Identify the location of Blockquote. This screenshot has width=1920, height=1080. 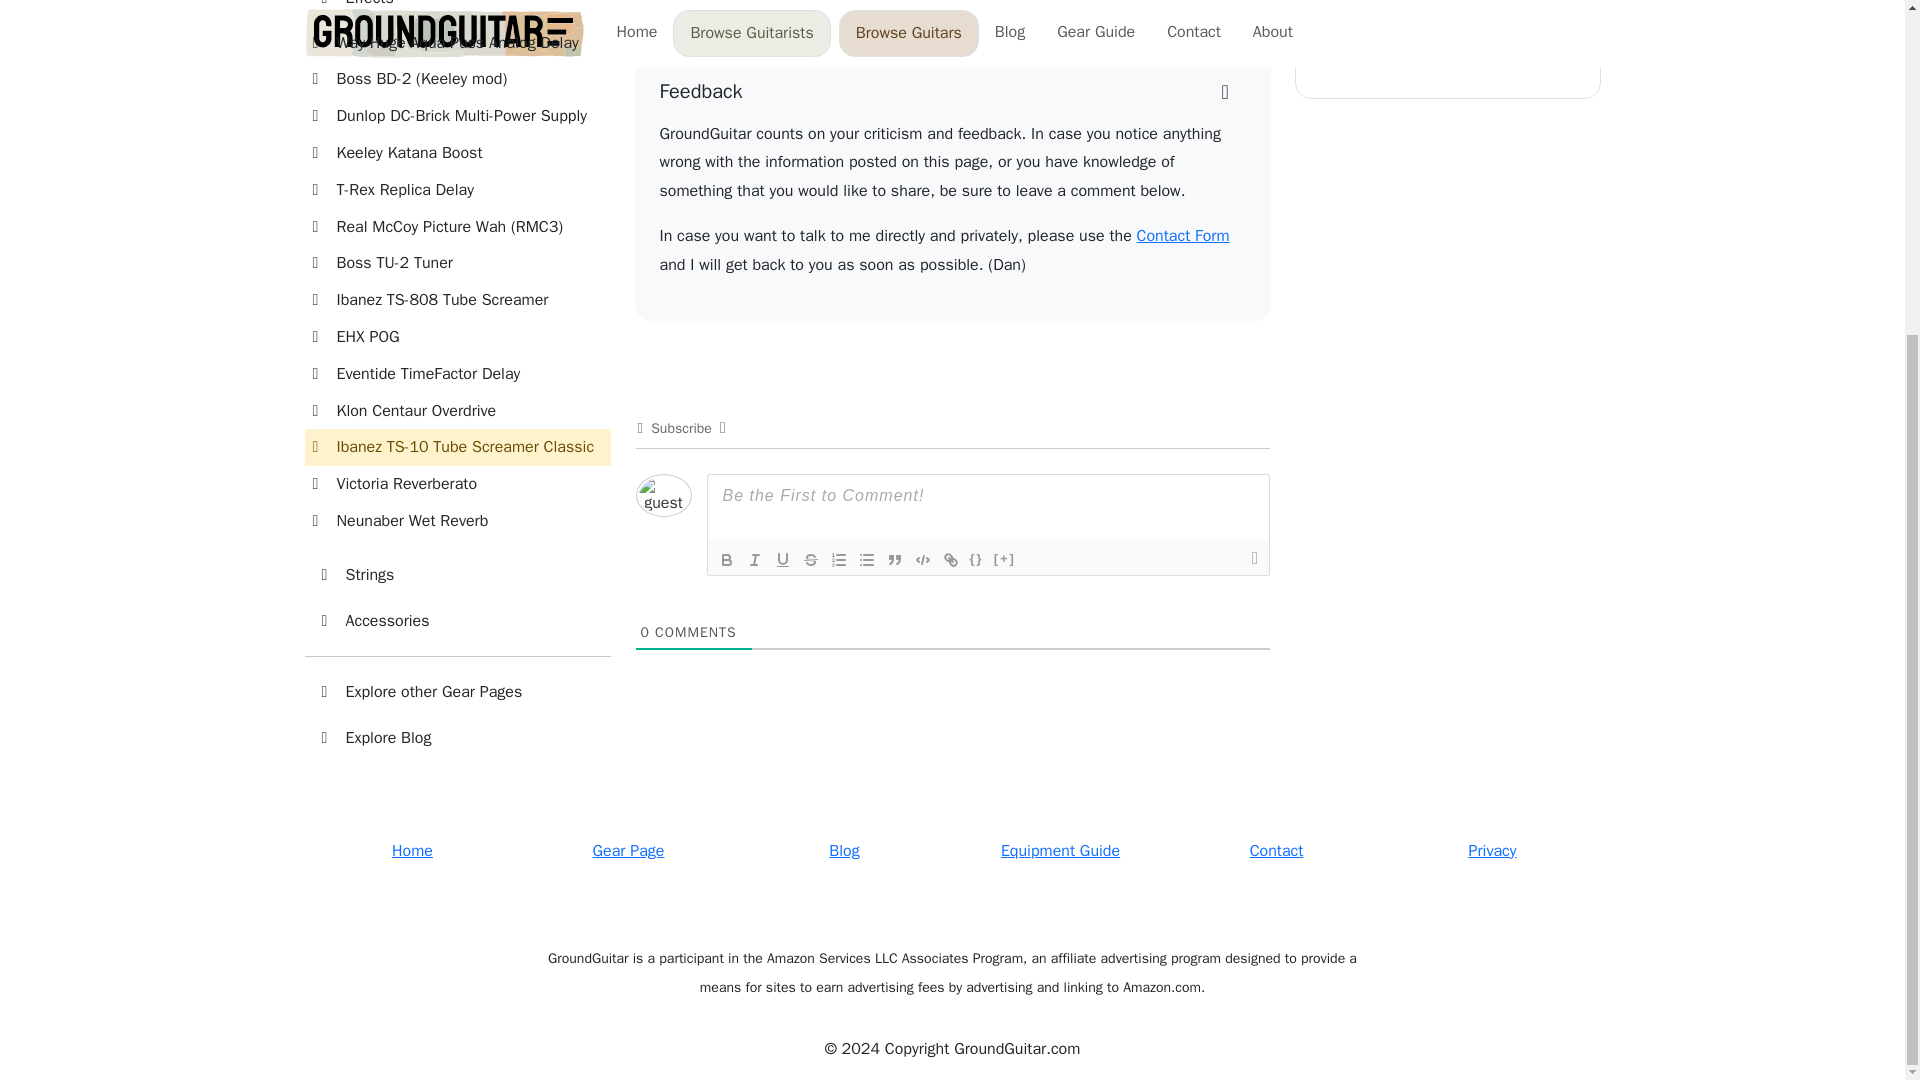
(894, 560).